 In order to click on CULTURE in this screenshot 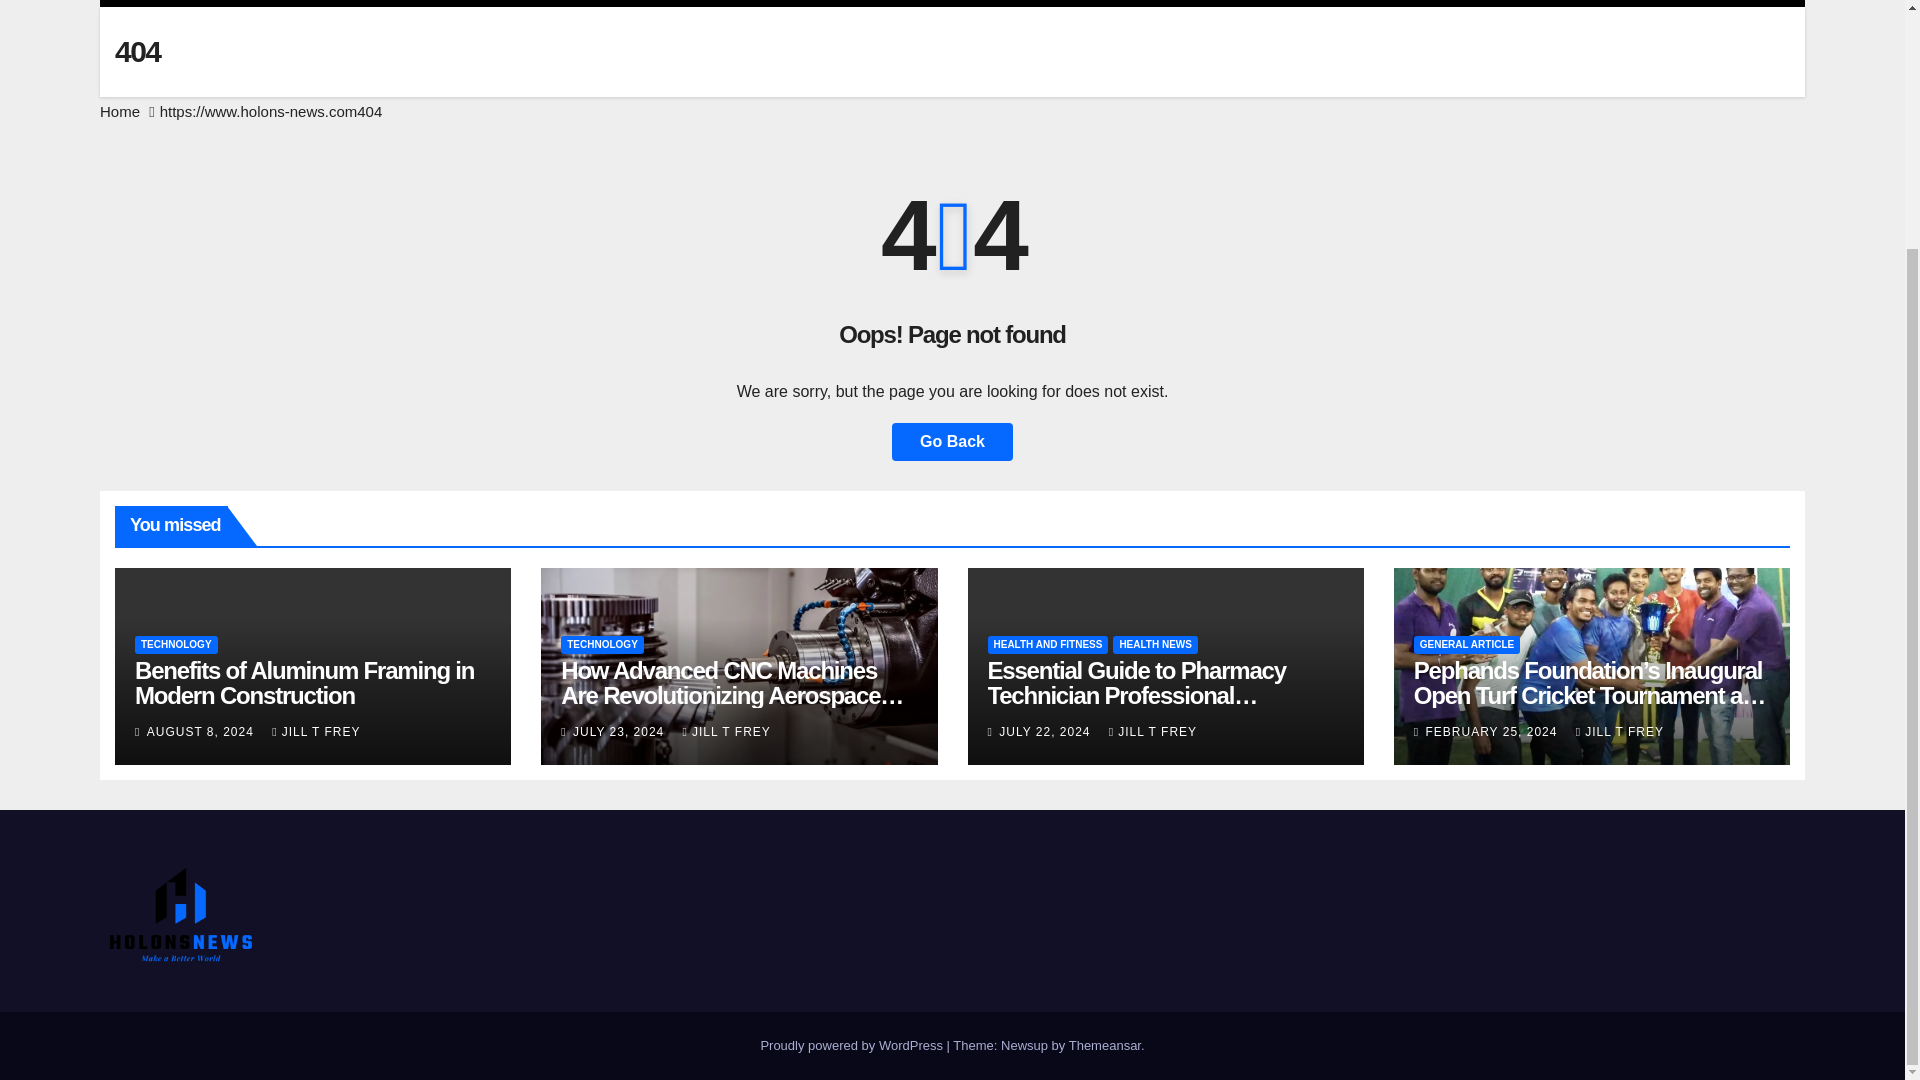, I will do `click(344, 3)`.